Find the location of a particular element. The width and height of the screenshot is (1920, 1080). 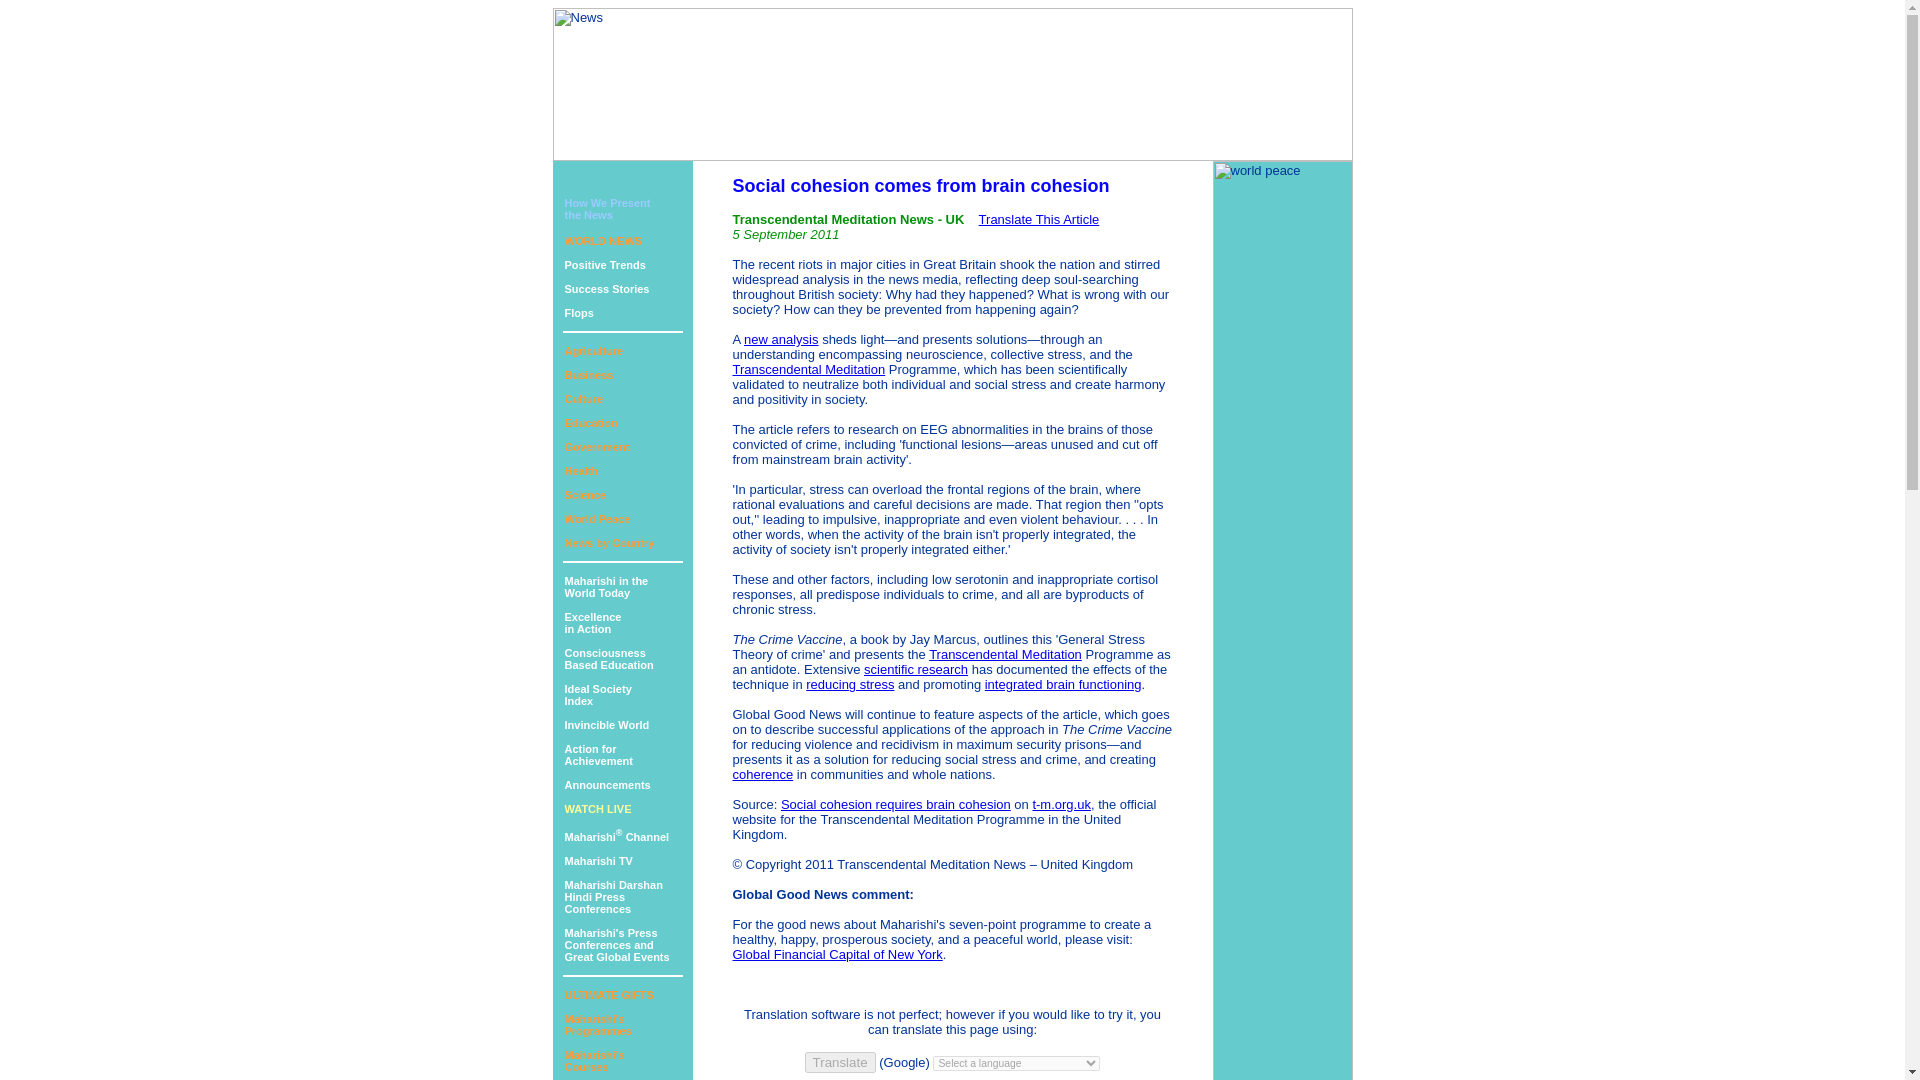

Flops is located at coordinates (606, 288).